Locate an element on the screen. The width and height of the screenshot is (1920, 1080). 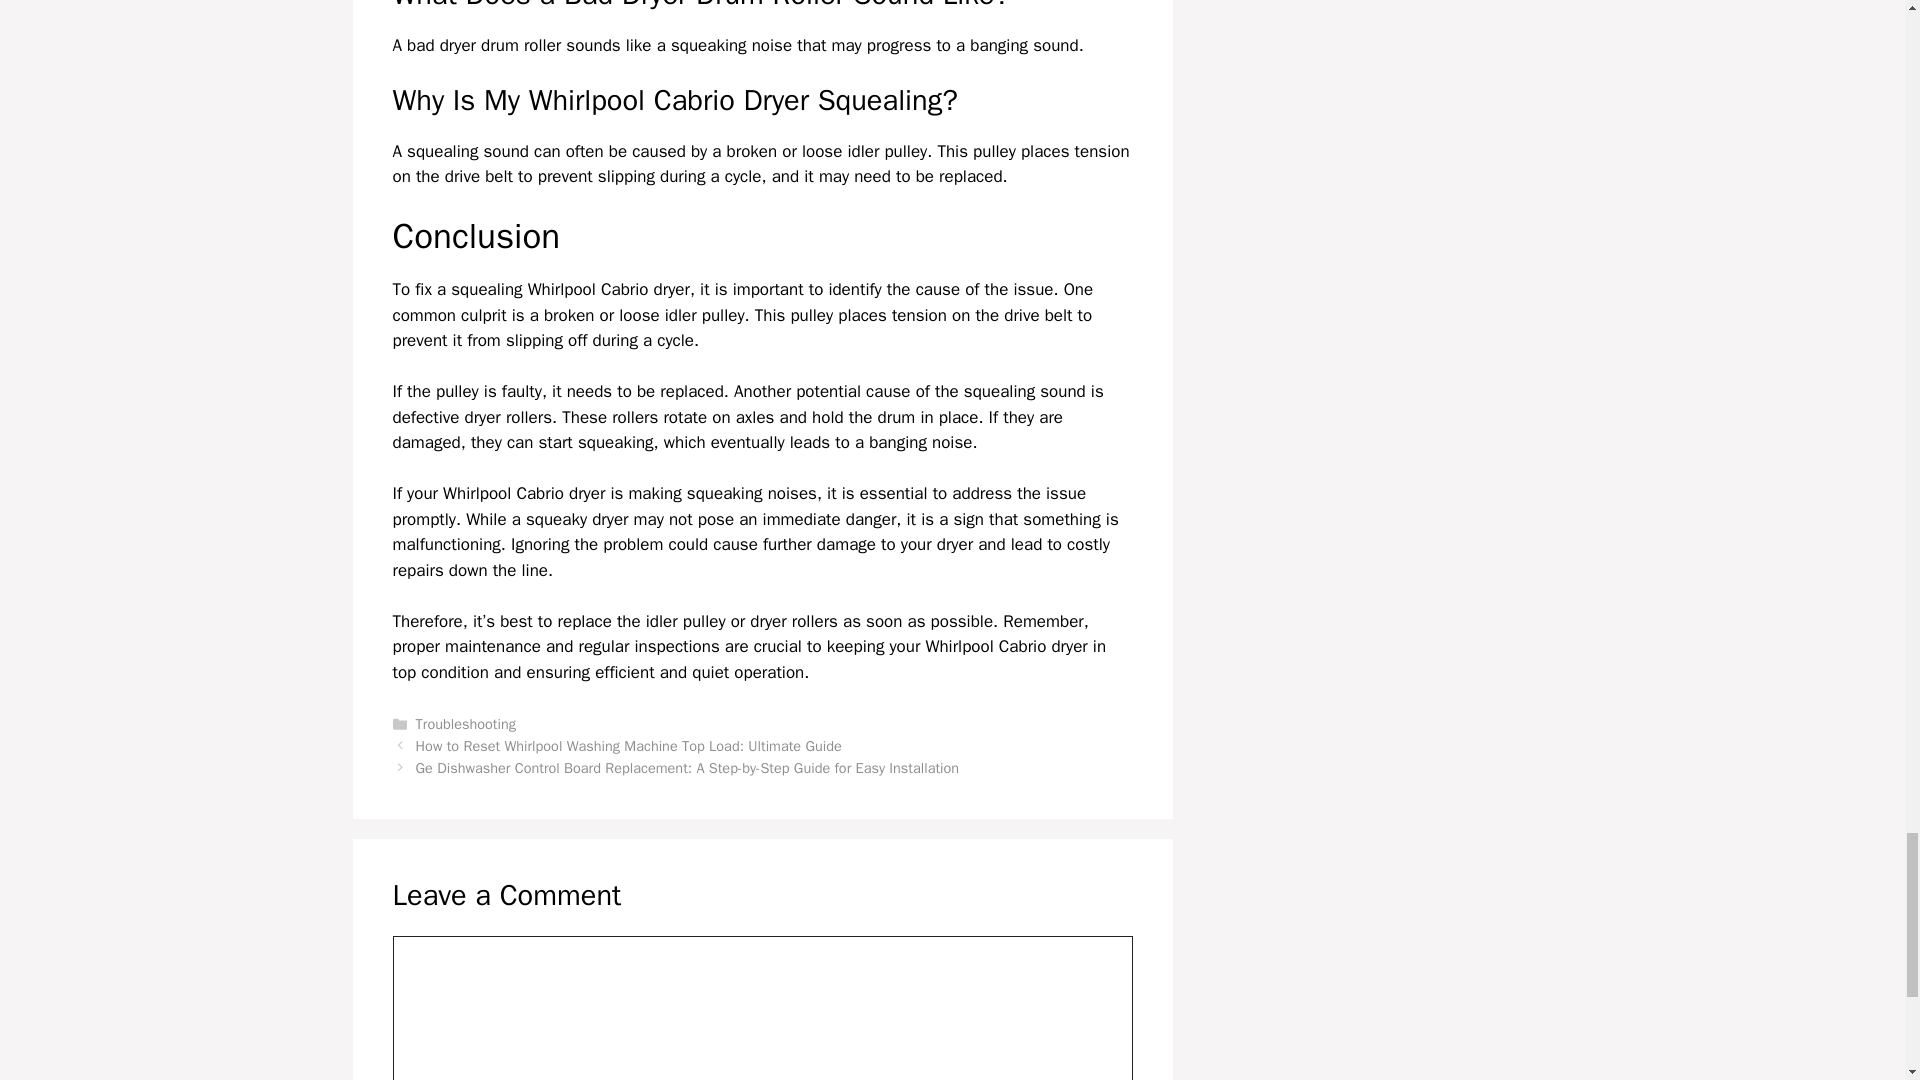
Troubleshooting is located at coordinates (466, 724).